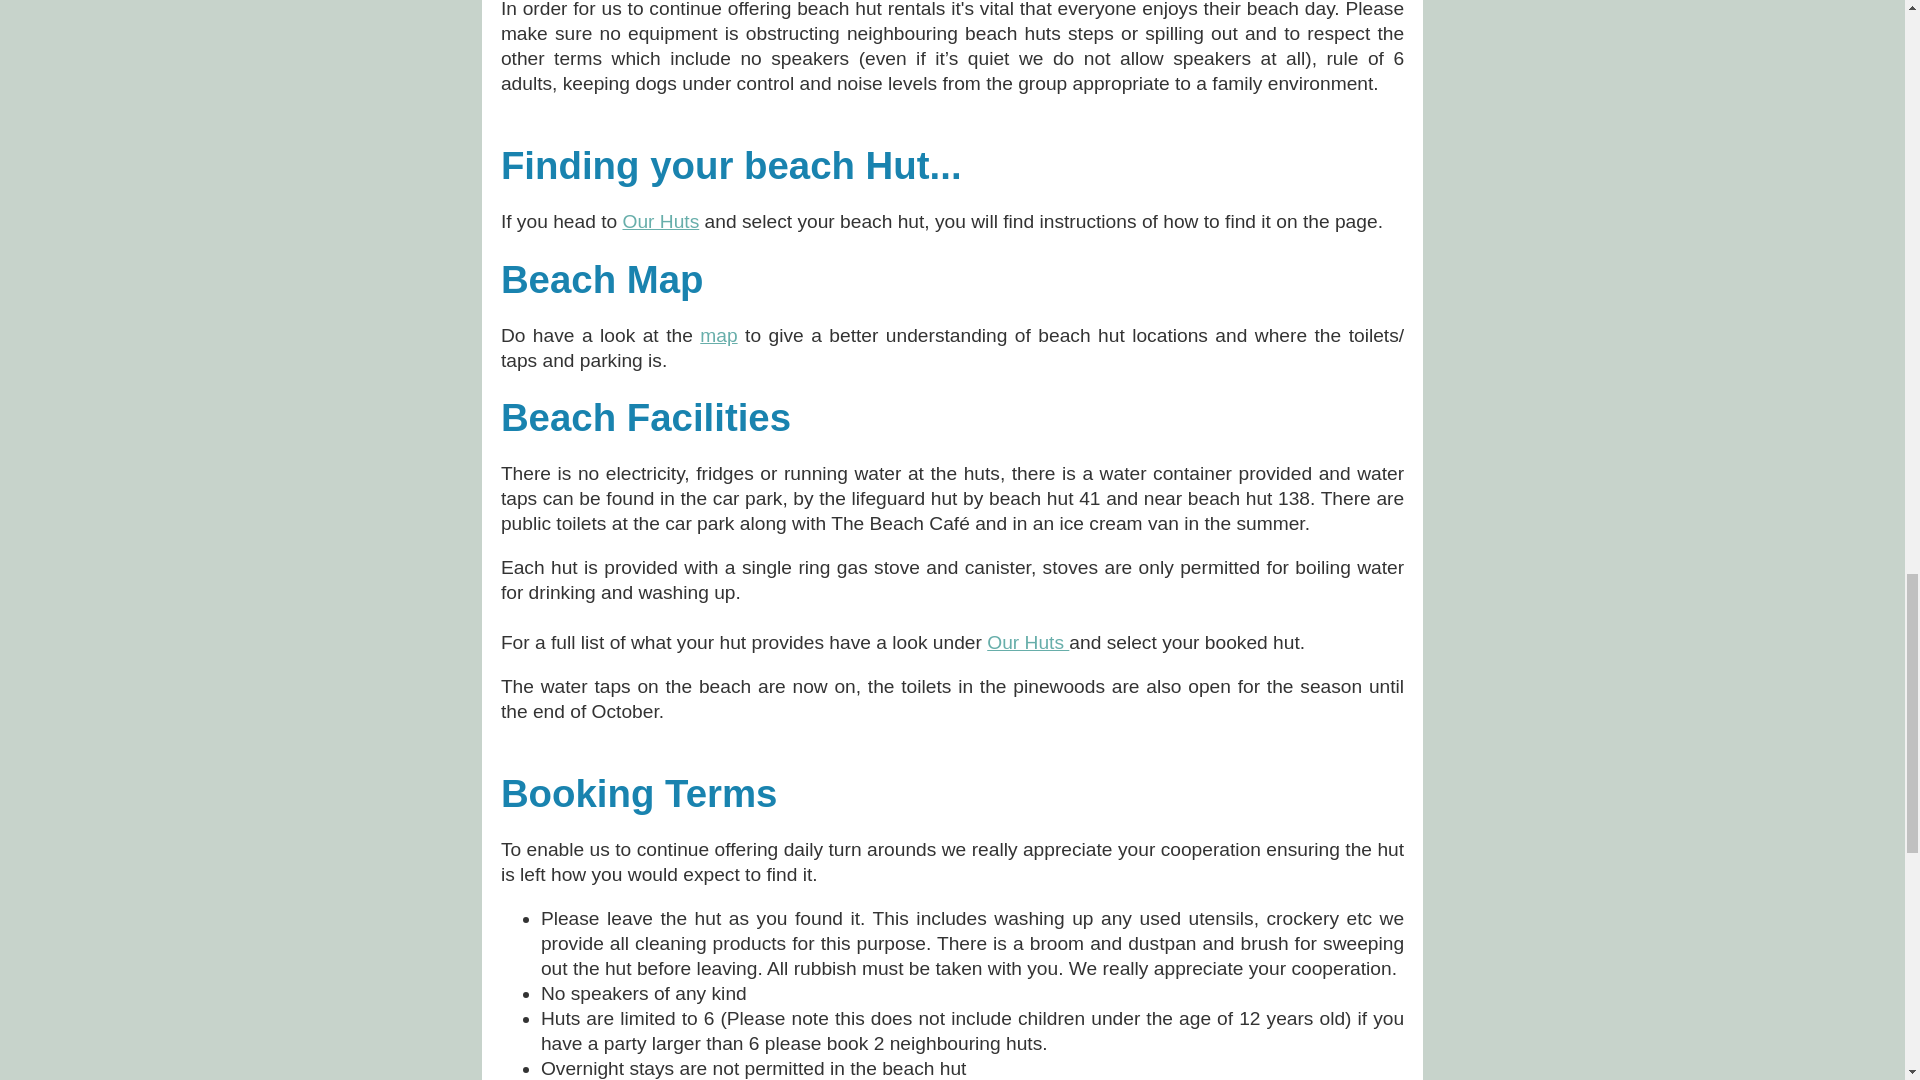 This screenshot has width=1920, height=1080. What do you see at coordinates (660, 221) in the screenshot?
I see `Our Huts` at bounding box center [660, 221].